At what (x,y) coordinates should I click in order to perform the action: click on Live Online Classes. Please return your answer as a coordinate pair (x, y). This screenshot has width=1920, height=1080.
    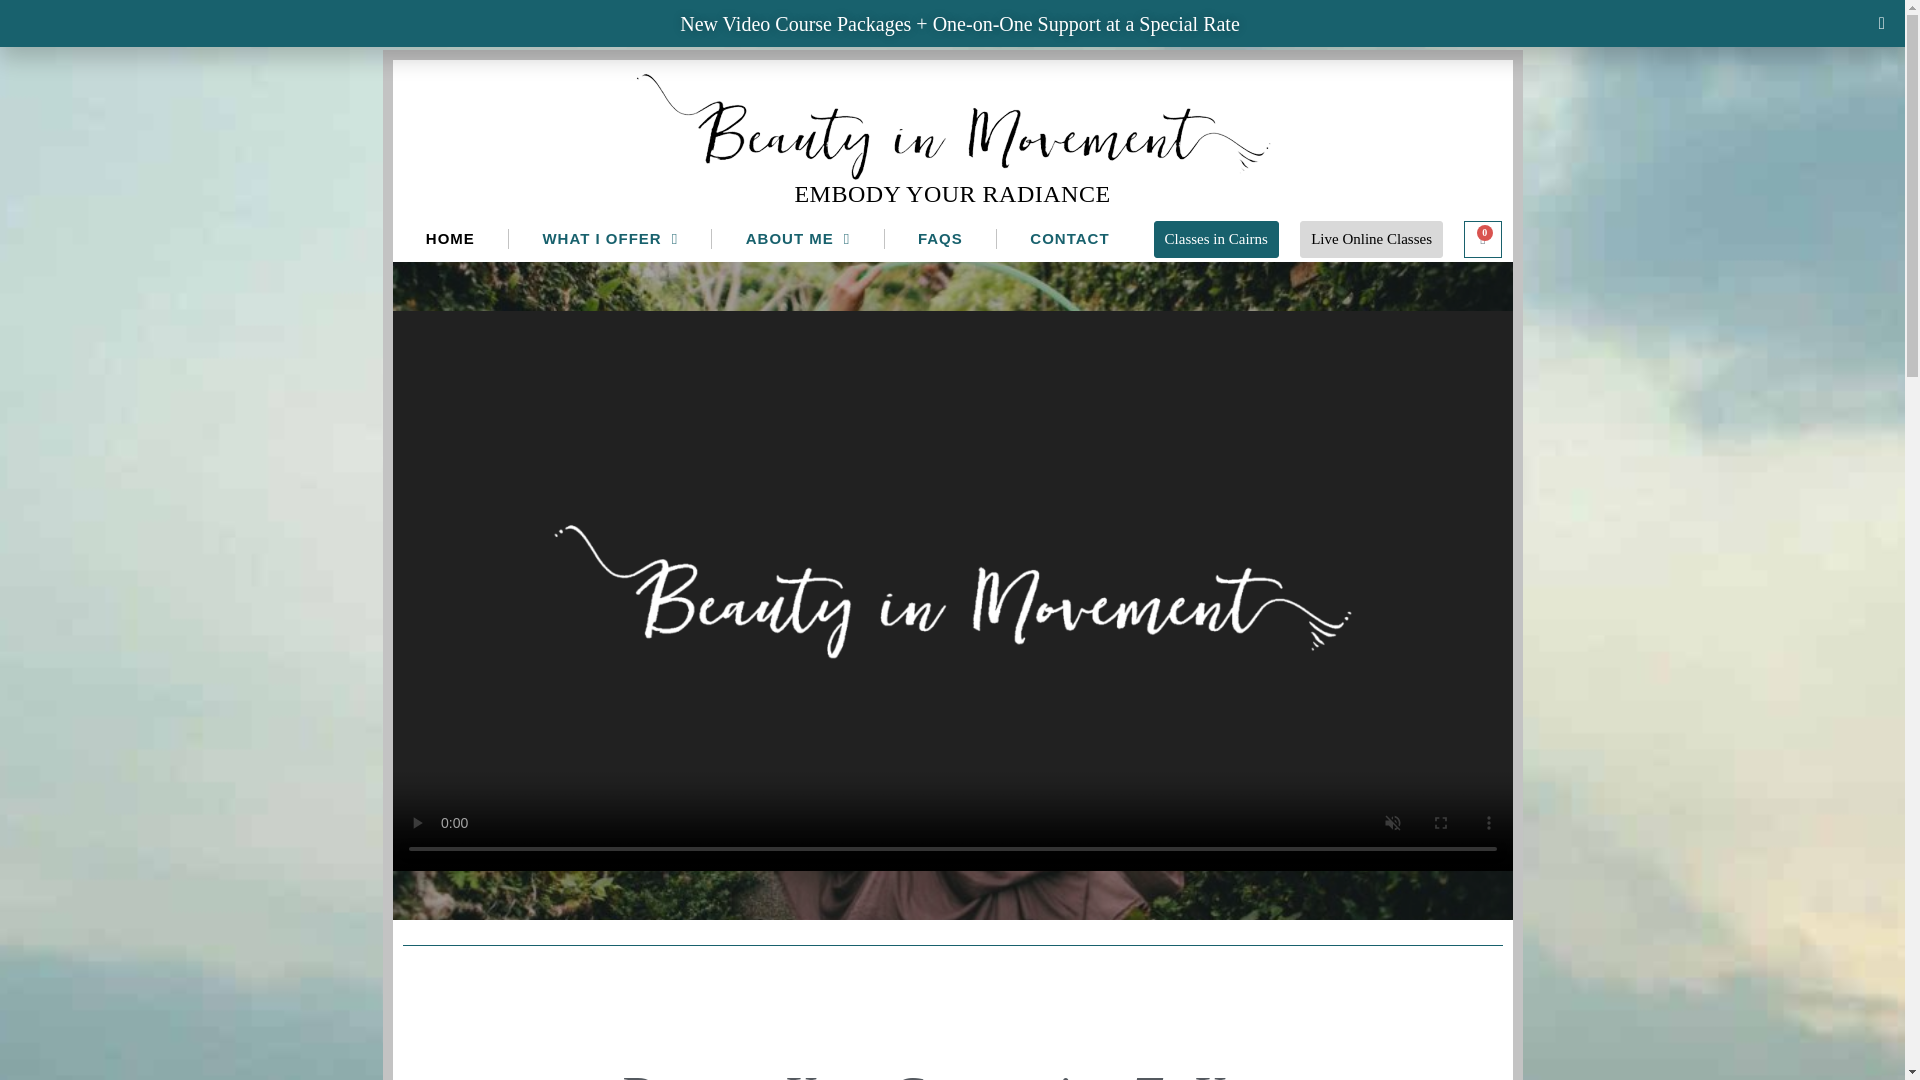
    Looking at the image, I should click on (1372, 240).